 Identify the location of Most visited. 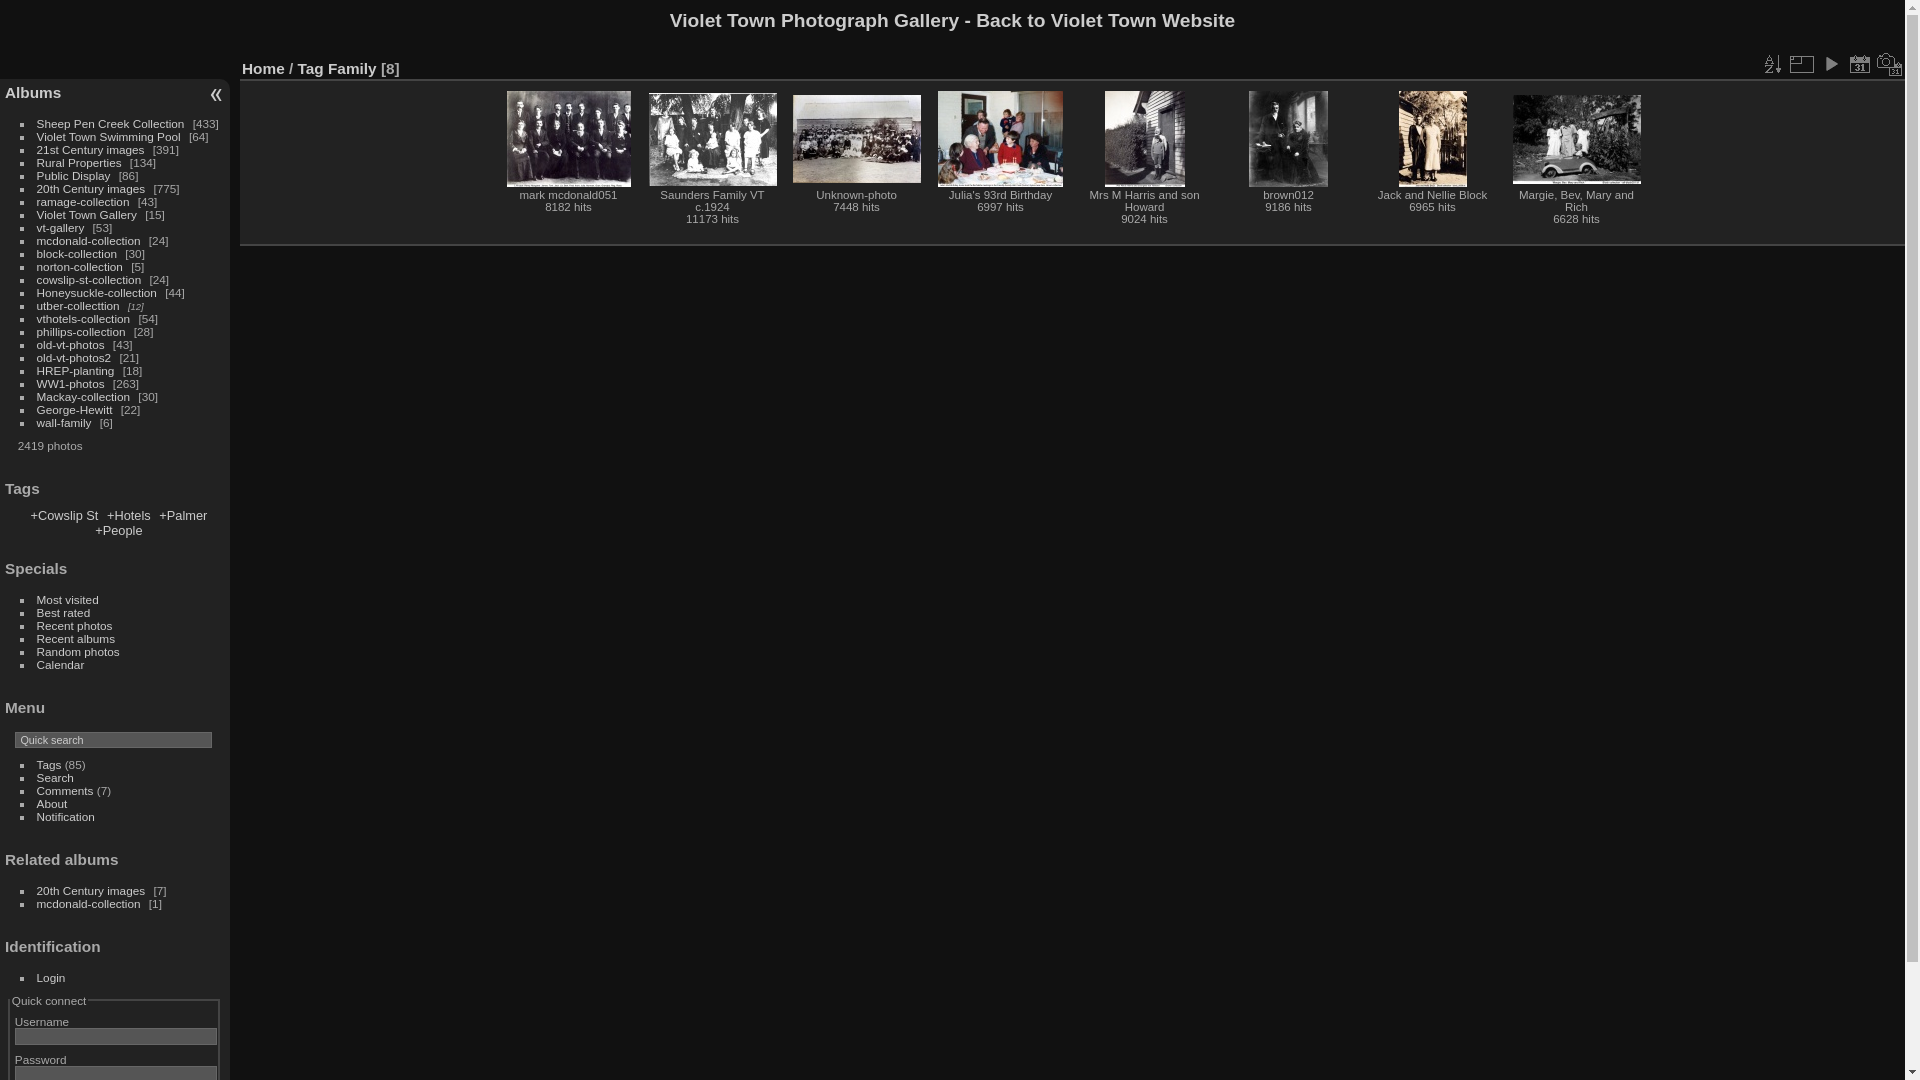
(68, 600).